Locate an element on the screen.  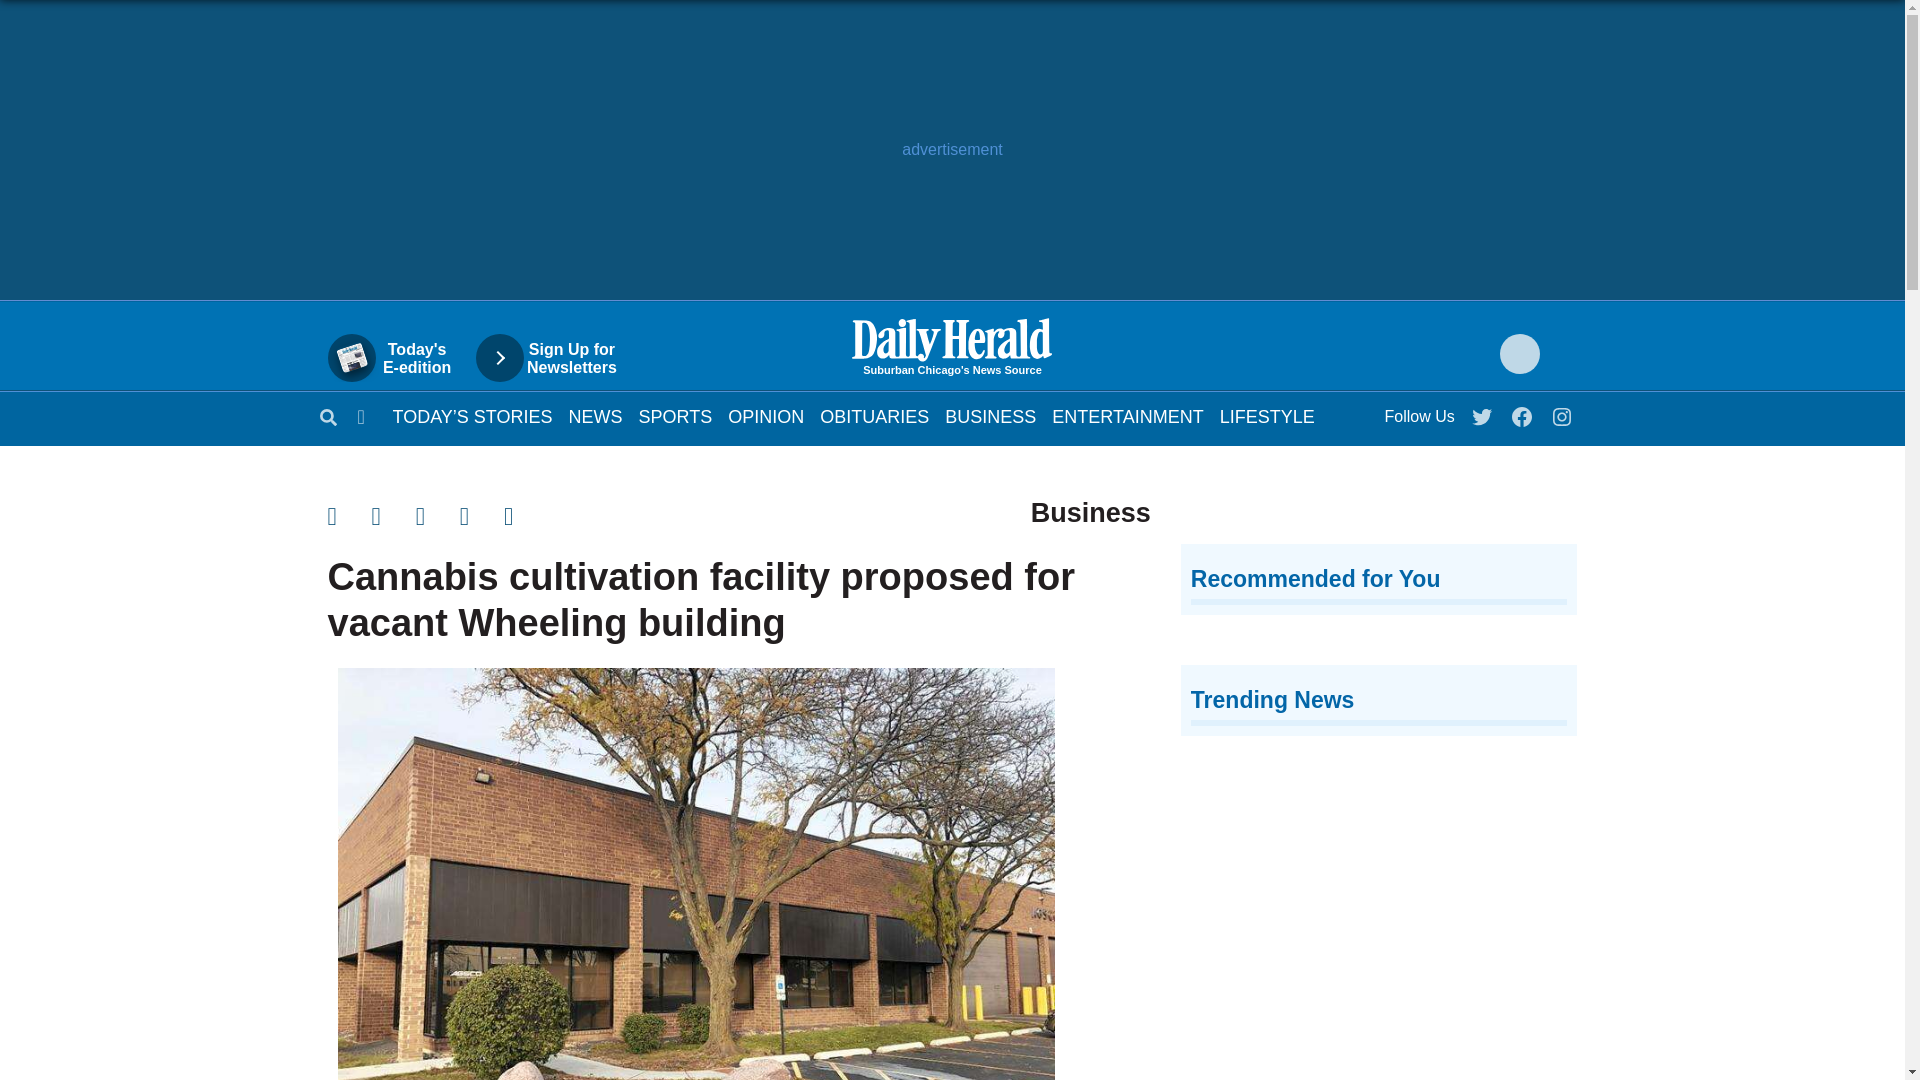
Share via Email is located at coordinates (1267, 416).